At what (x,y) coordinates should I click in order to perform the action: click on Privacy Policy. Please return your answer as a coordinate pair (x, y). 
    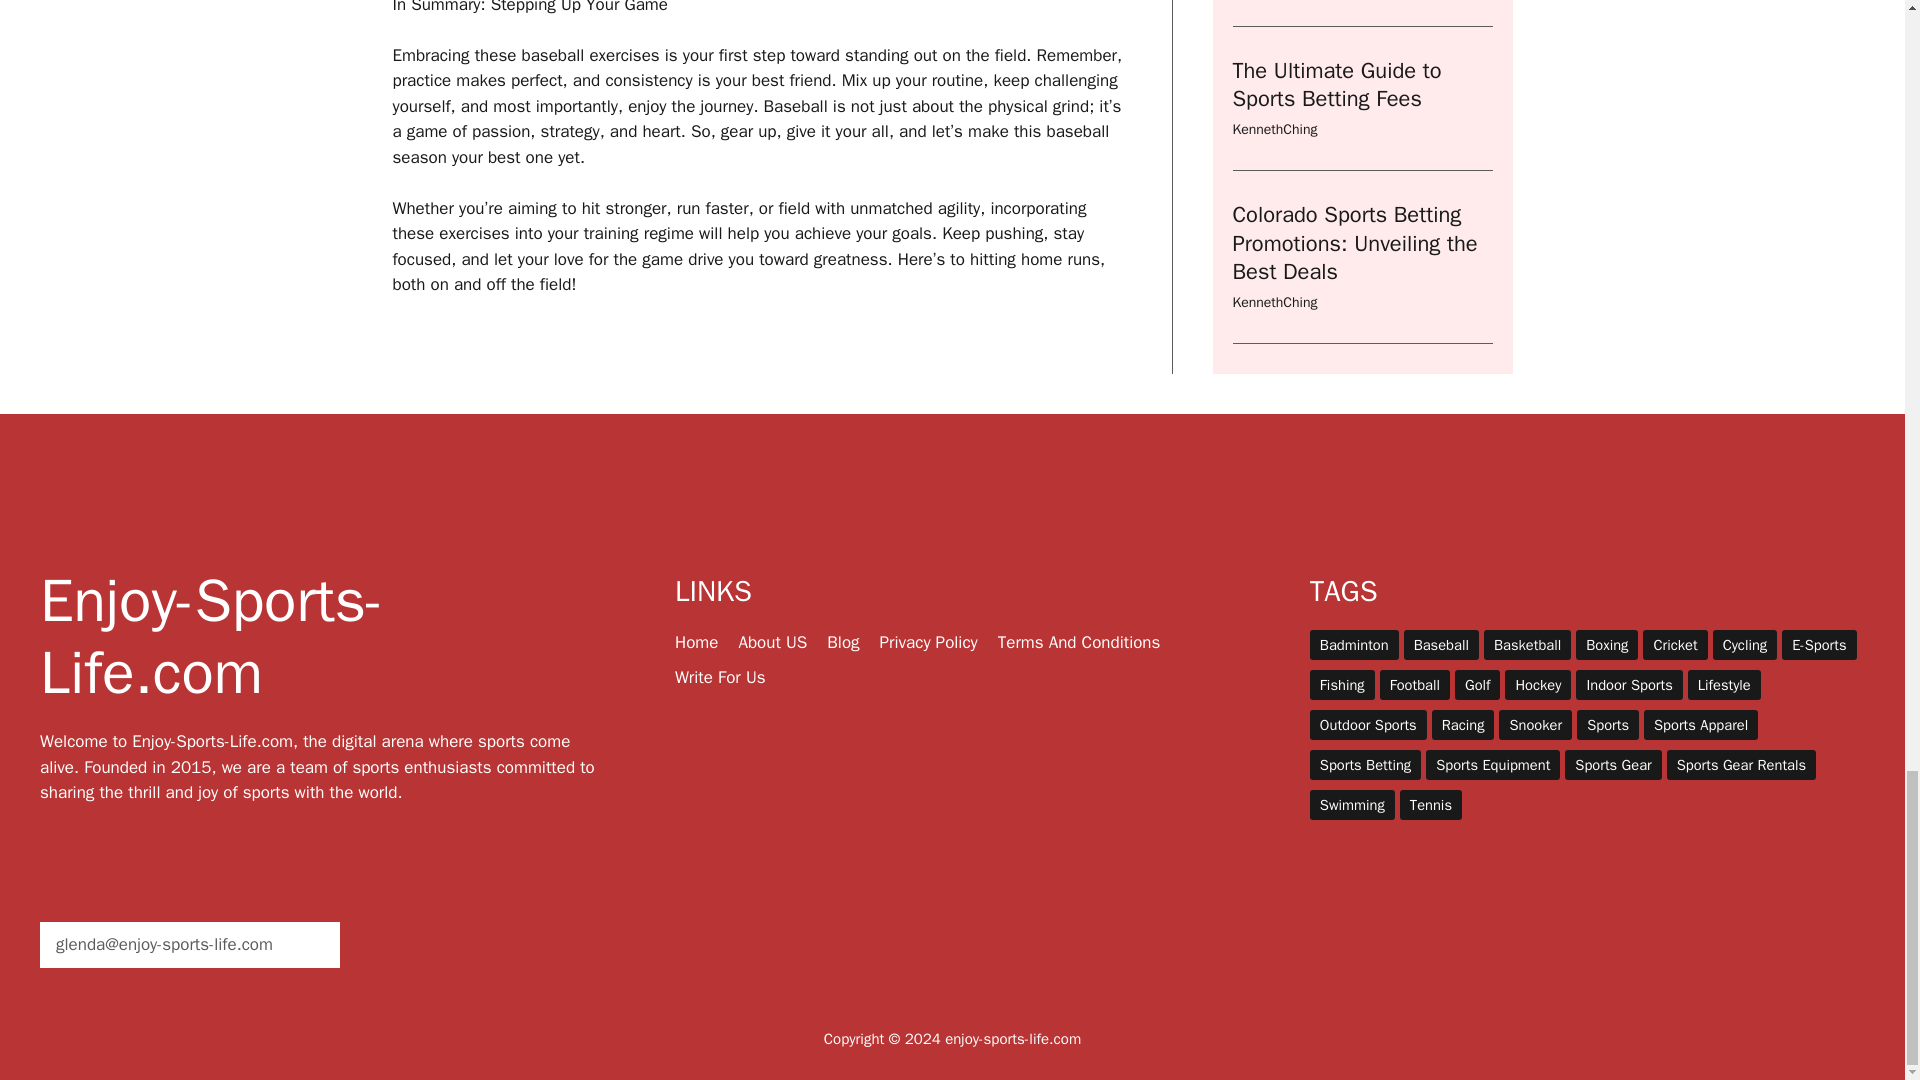
    Looking at the image, I should click on (928, 642).